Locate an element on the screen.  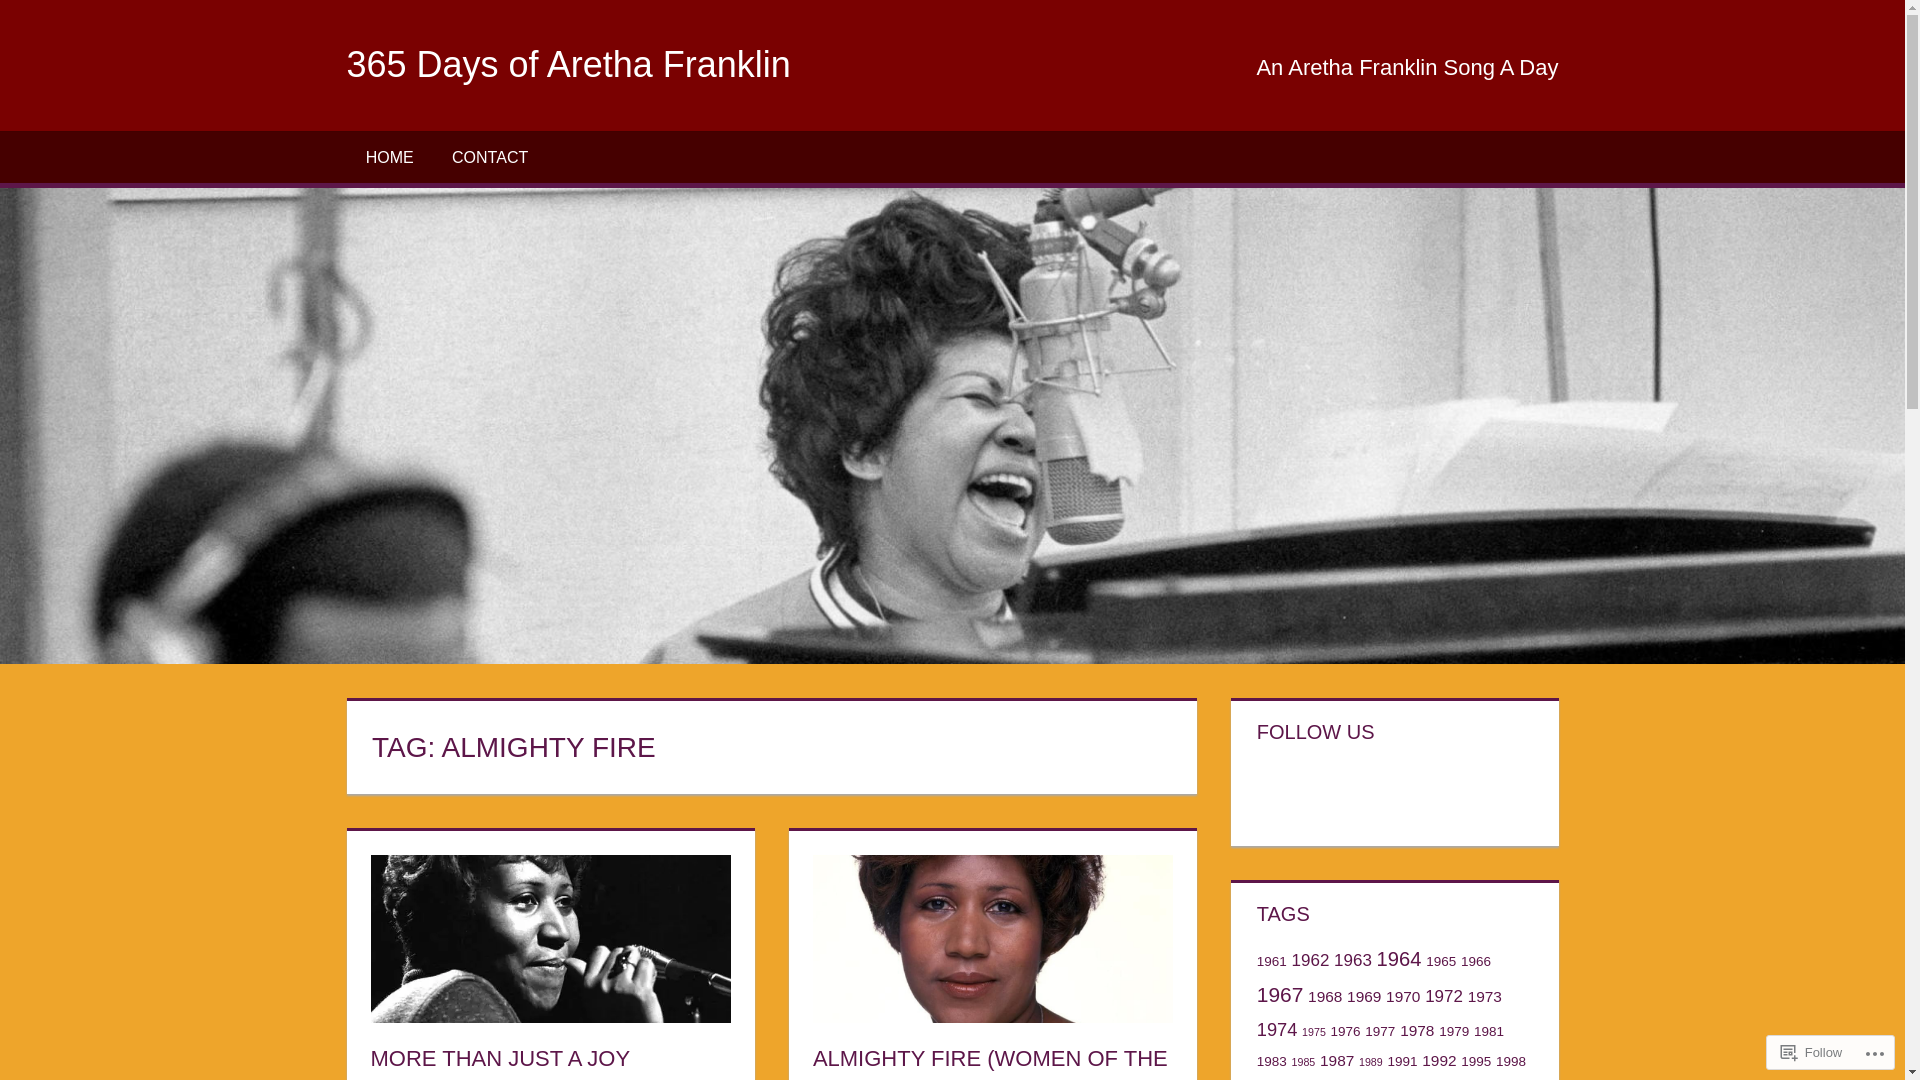
1962 is located at coordinates (1311, 960).